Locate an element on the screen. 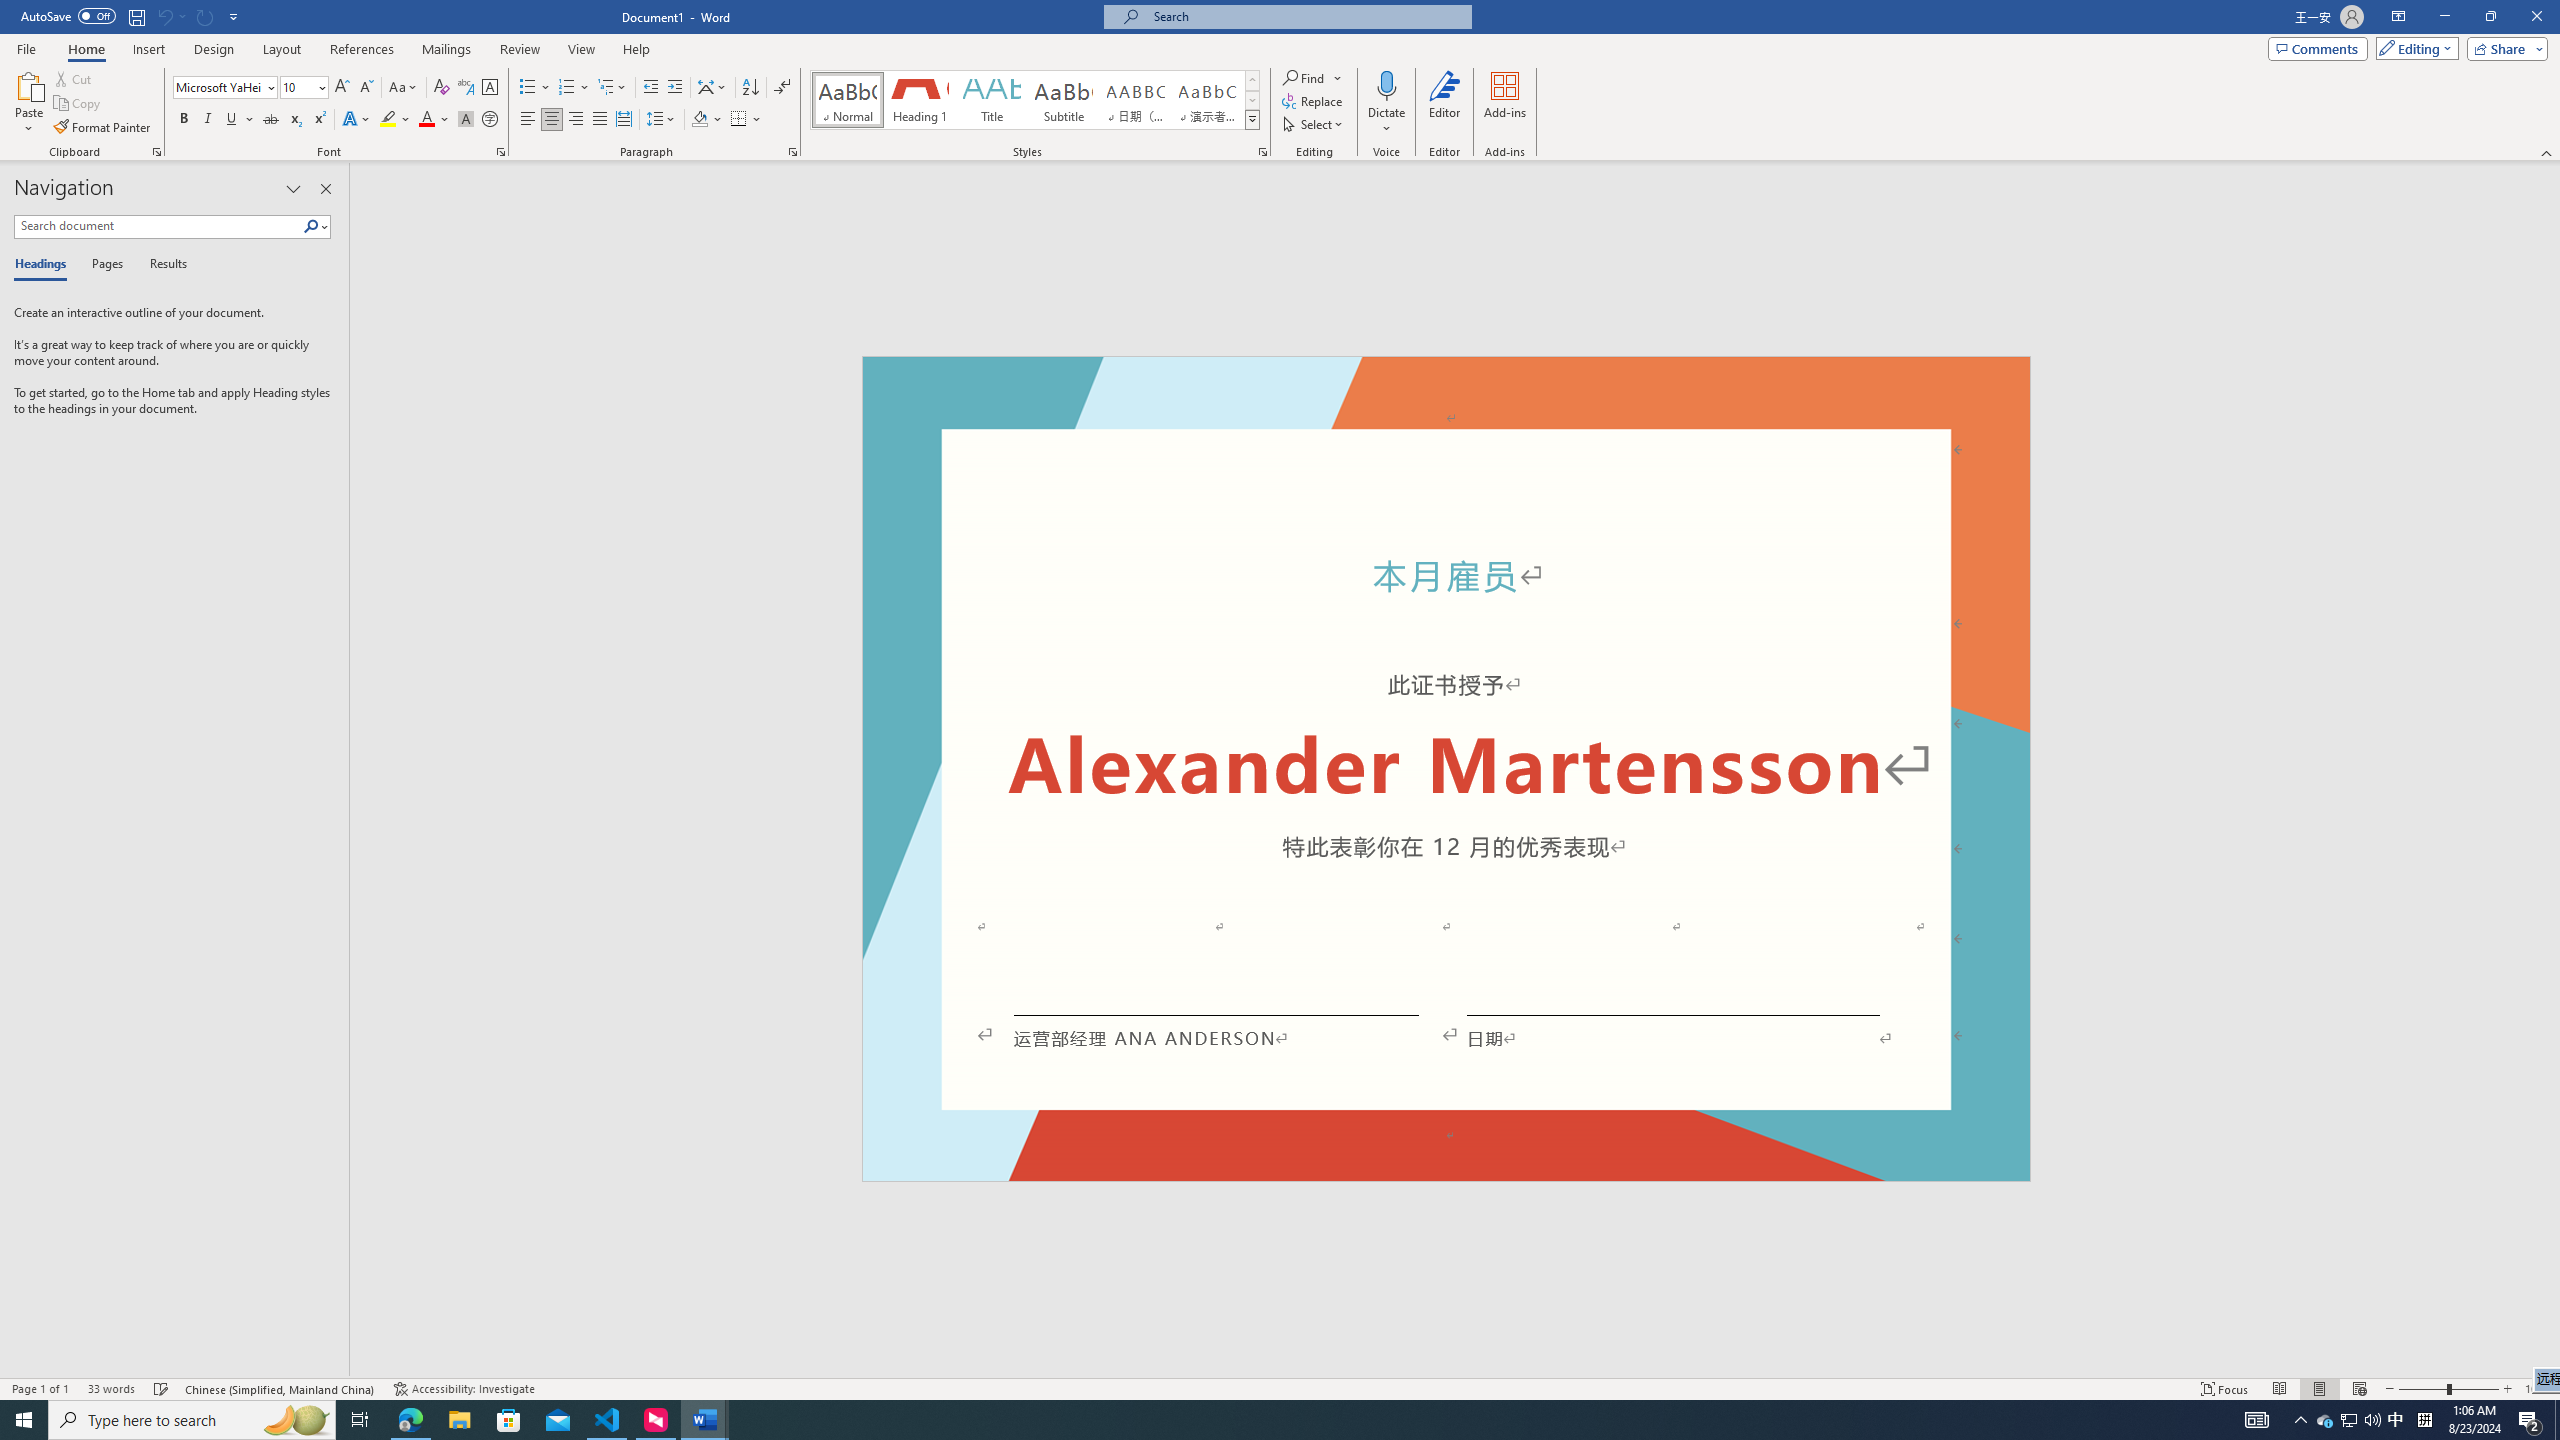 The height and width of the screenshot is (1440, 2560). Quick Access Toolbar is located at coordinates (132, 17).